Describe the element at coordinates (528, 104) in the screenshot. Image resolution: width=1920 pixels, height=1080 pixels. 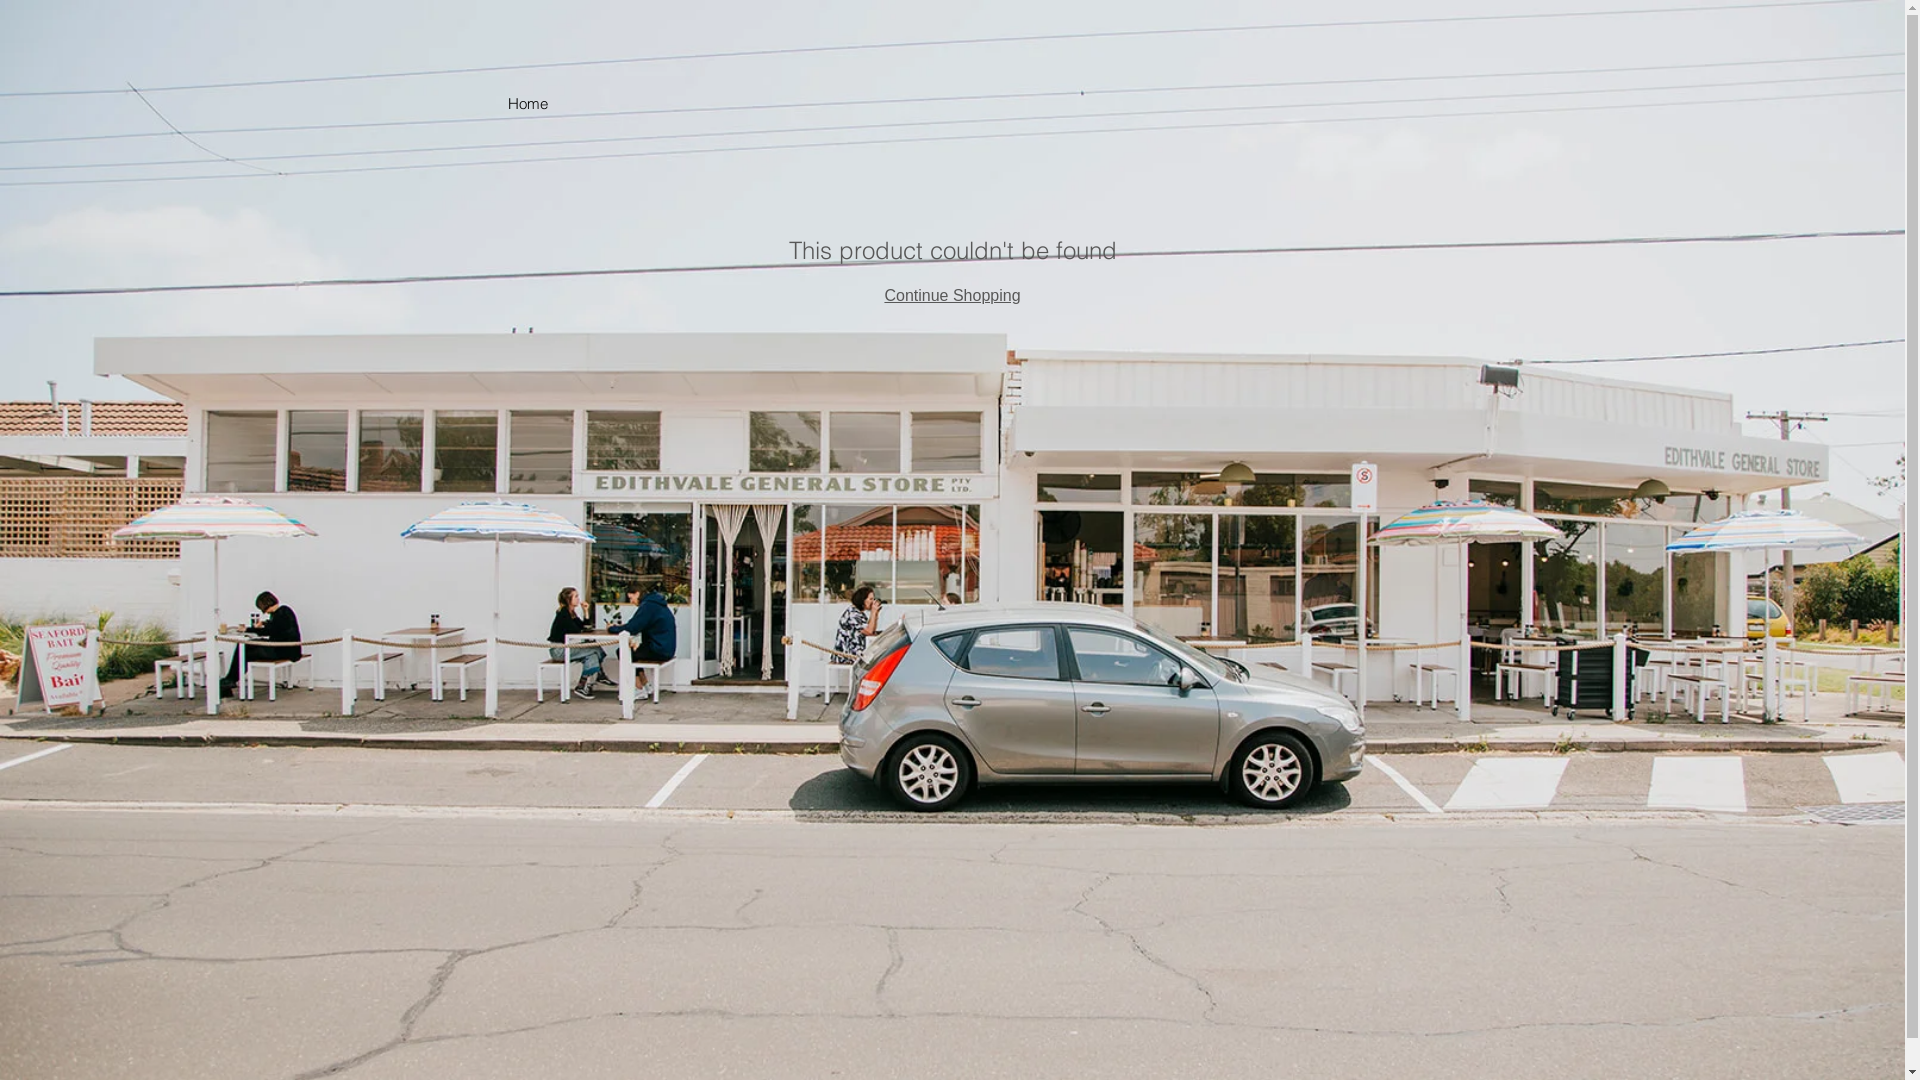
I see `Home` at that location.